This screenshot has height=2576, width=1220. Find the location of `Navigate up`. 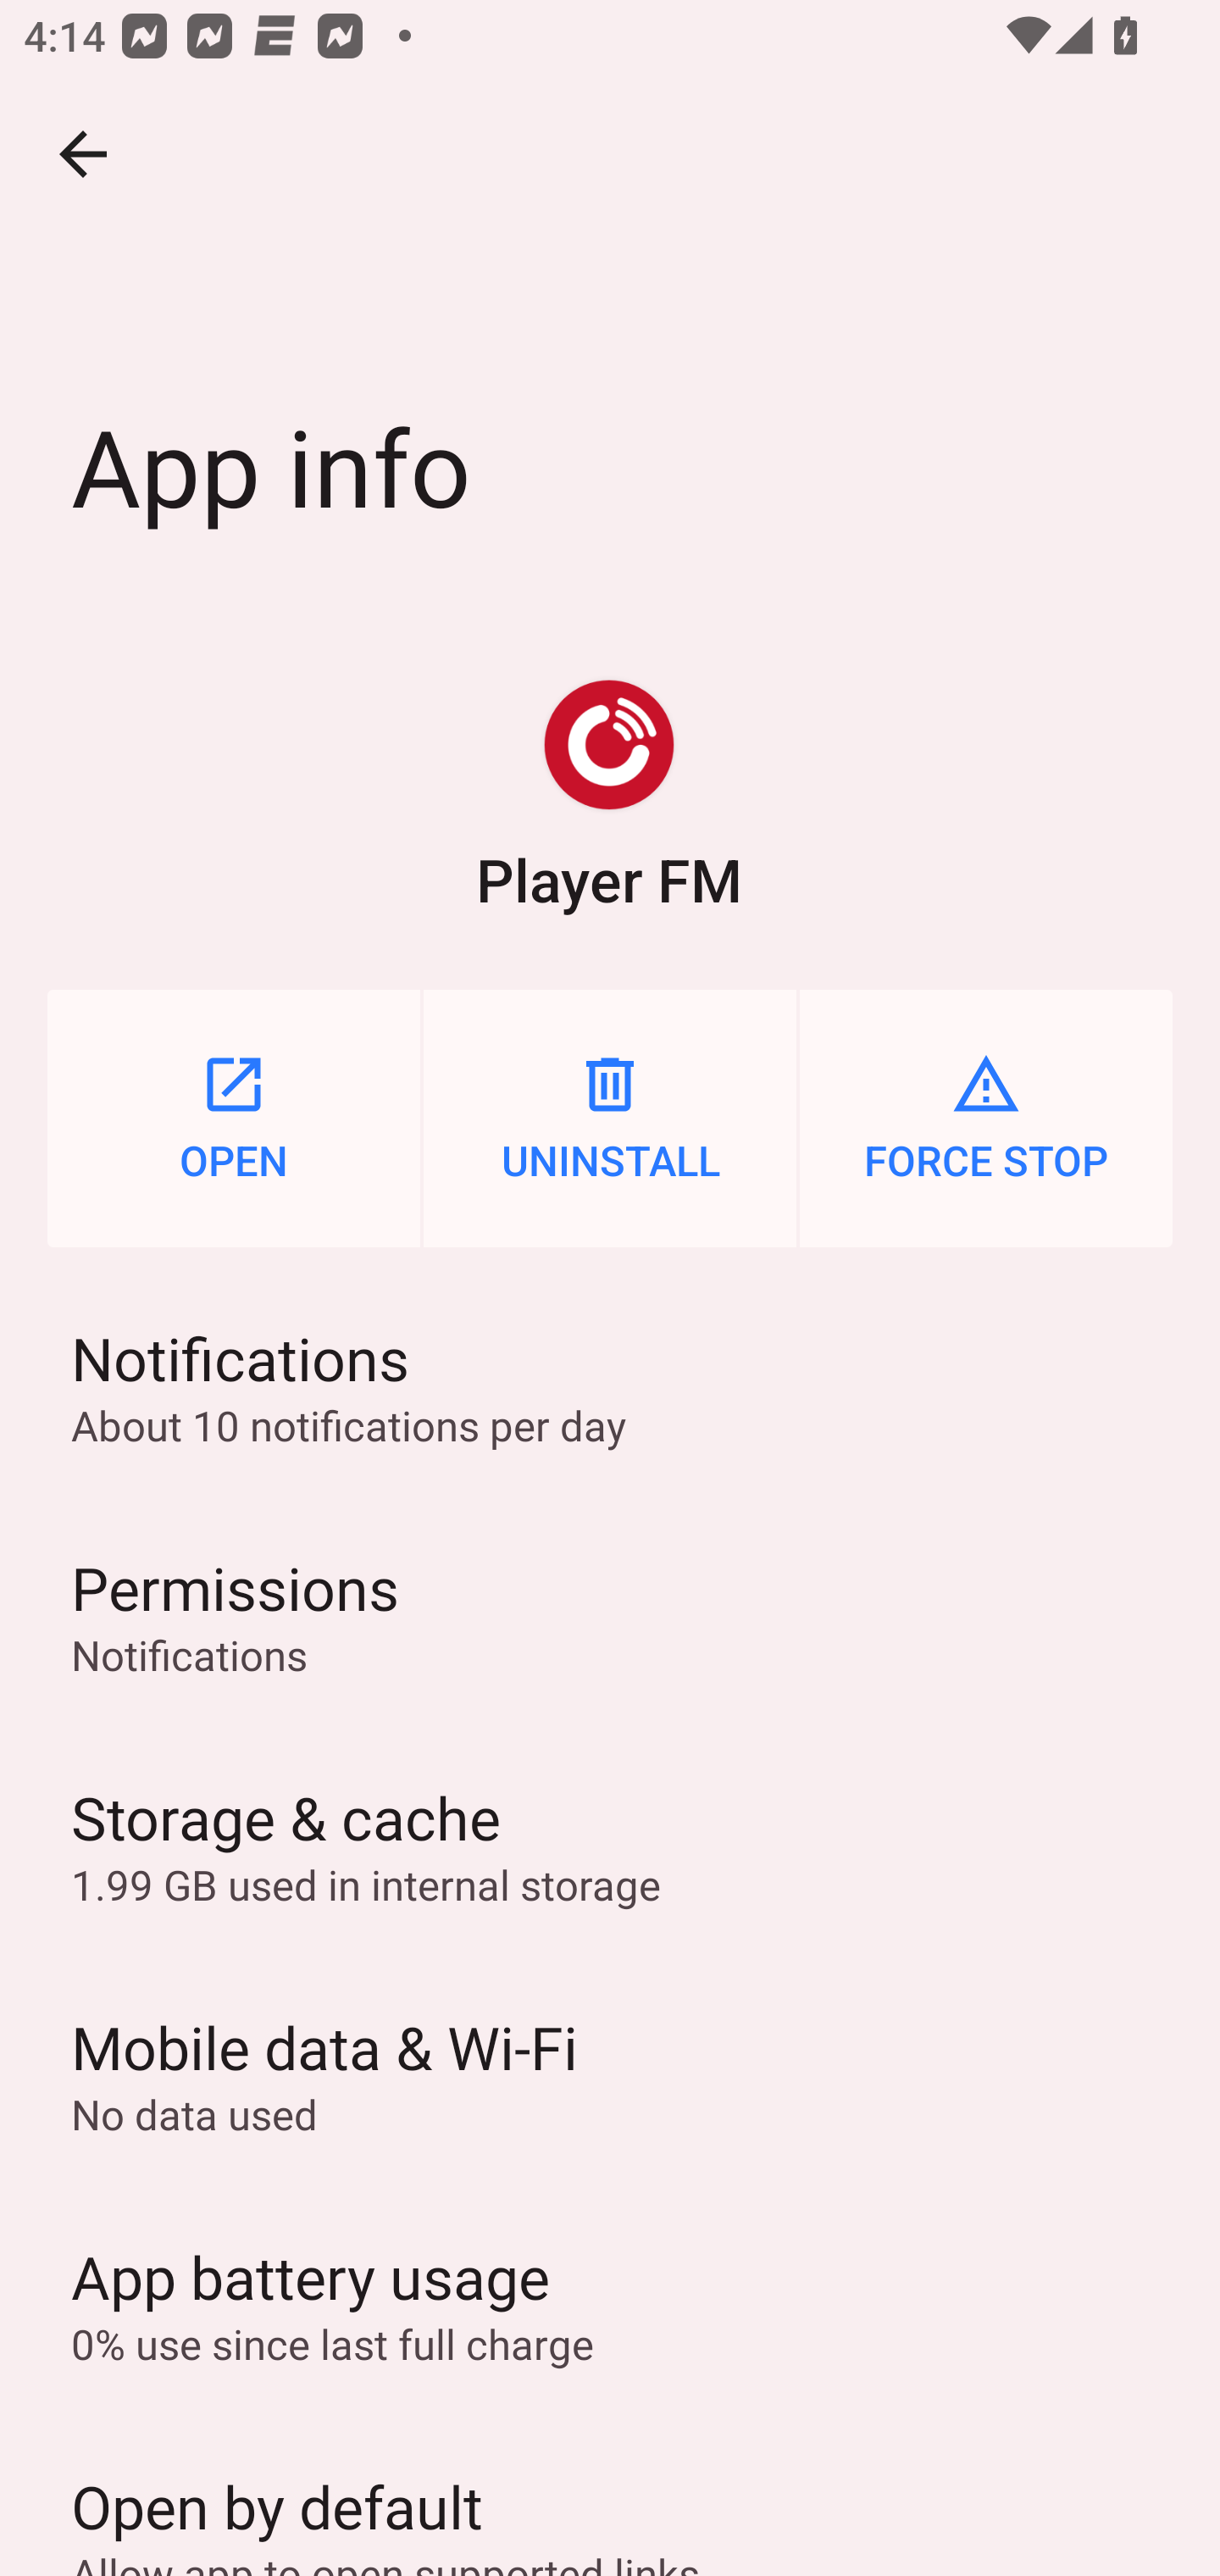

Navigate up is located at coordinates (83, 154).